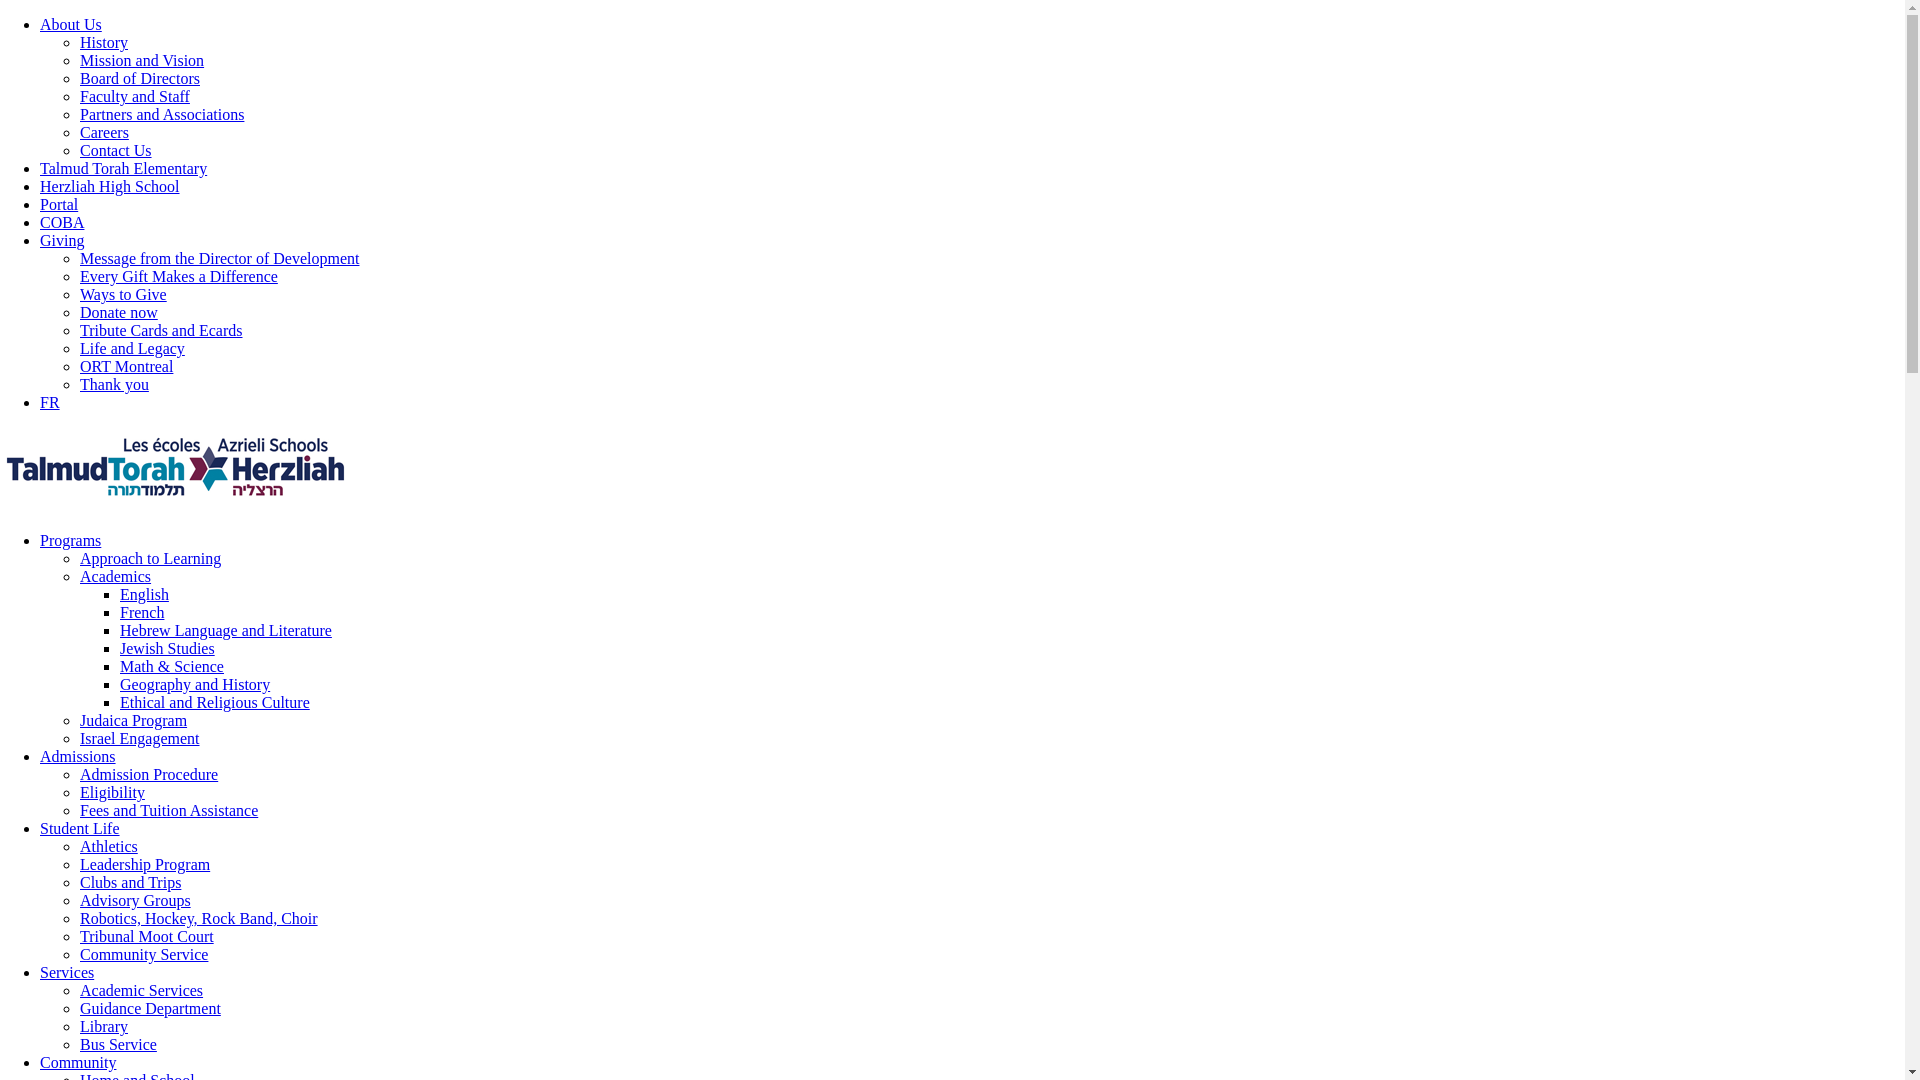  What do you see at coordinates (109, 846) in the screenshot?
I see `Athletics` at bounding box center [109, 846].